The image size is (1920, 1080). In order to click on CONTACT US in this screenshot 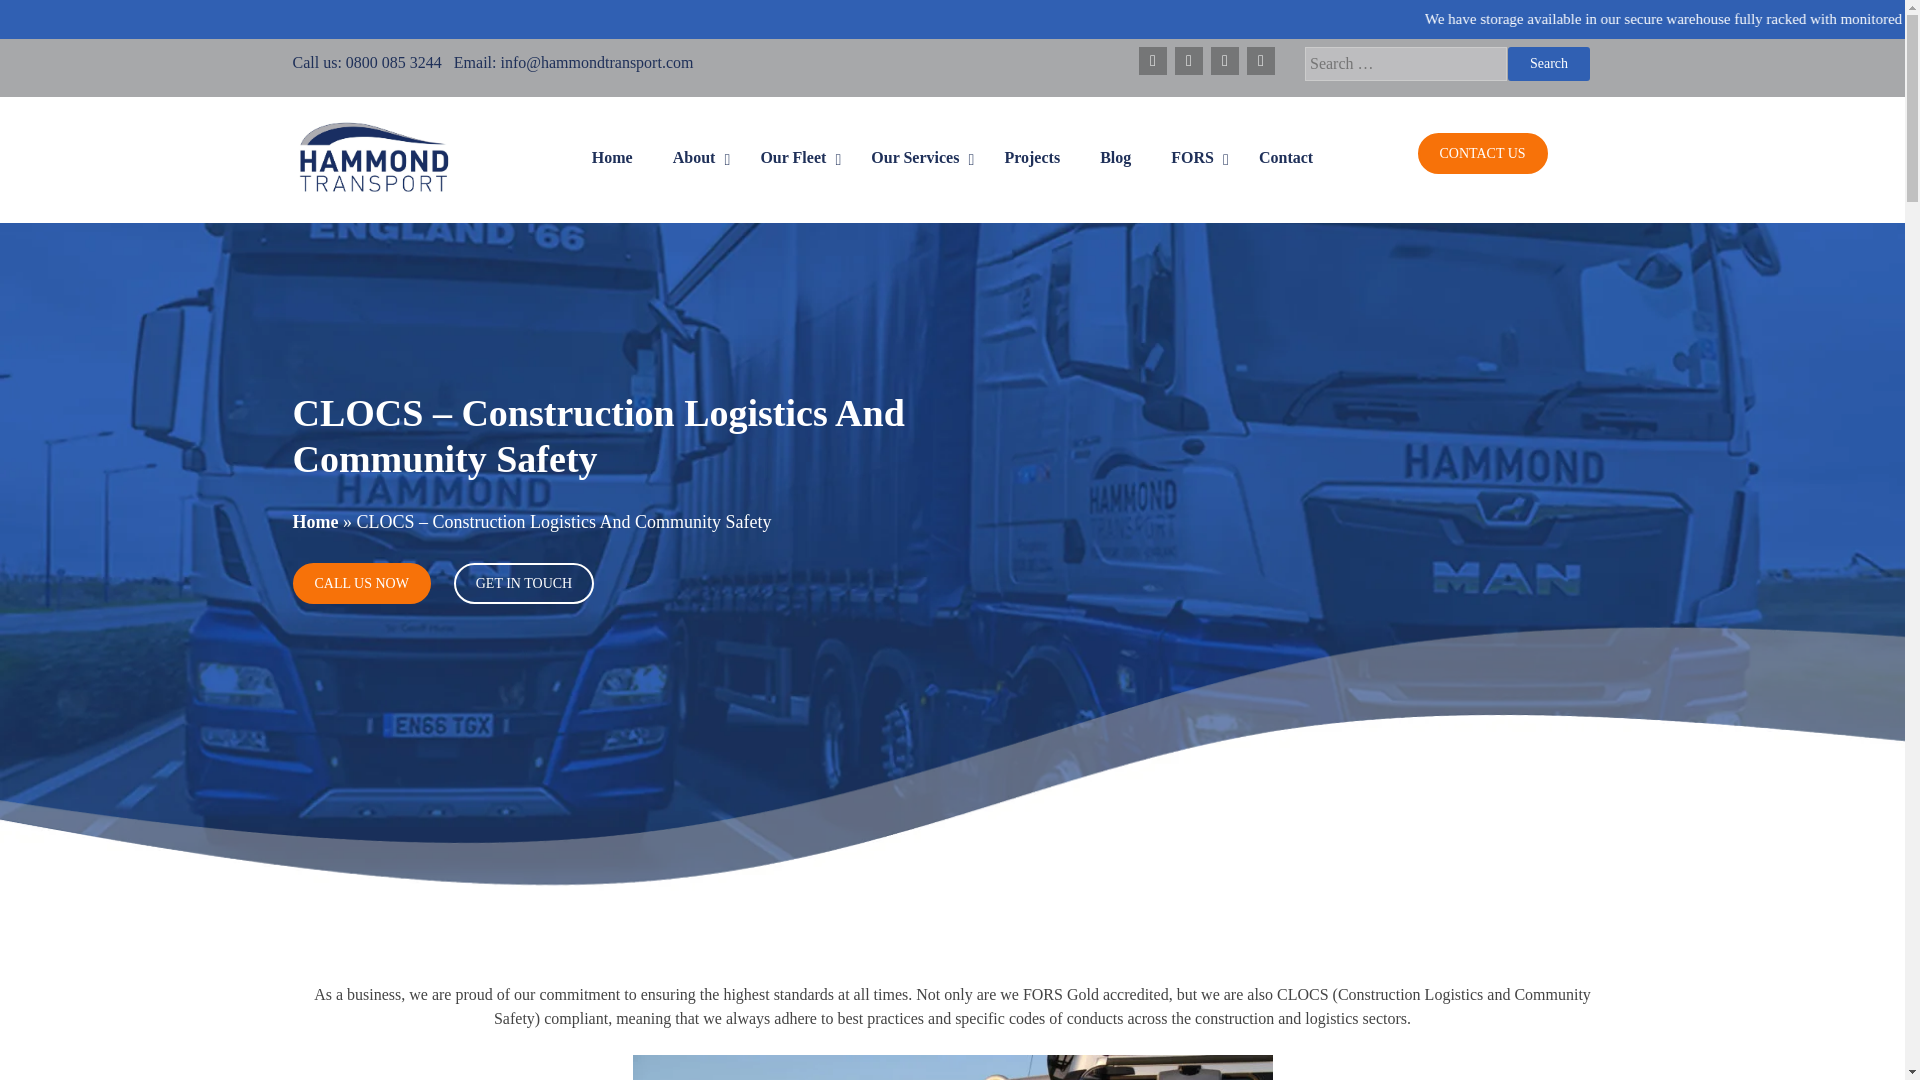, I will do `click(1482, 152)`.